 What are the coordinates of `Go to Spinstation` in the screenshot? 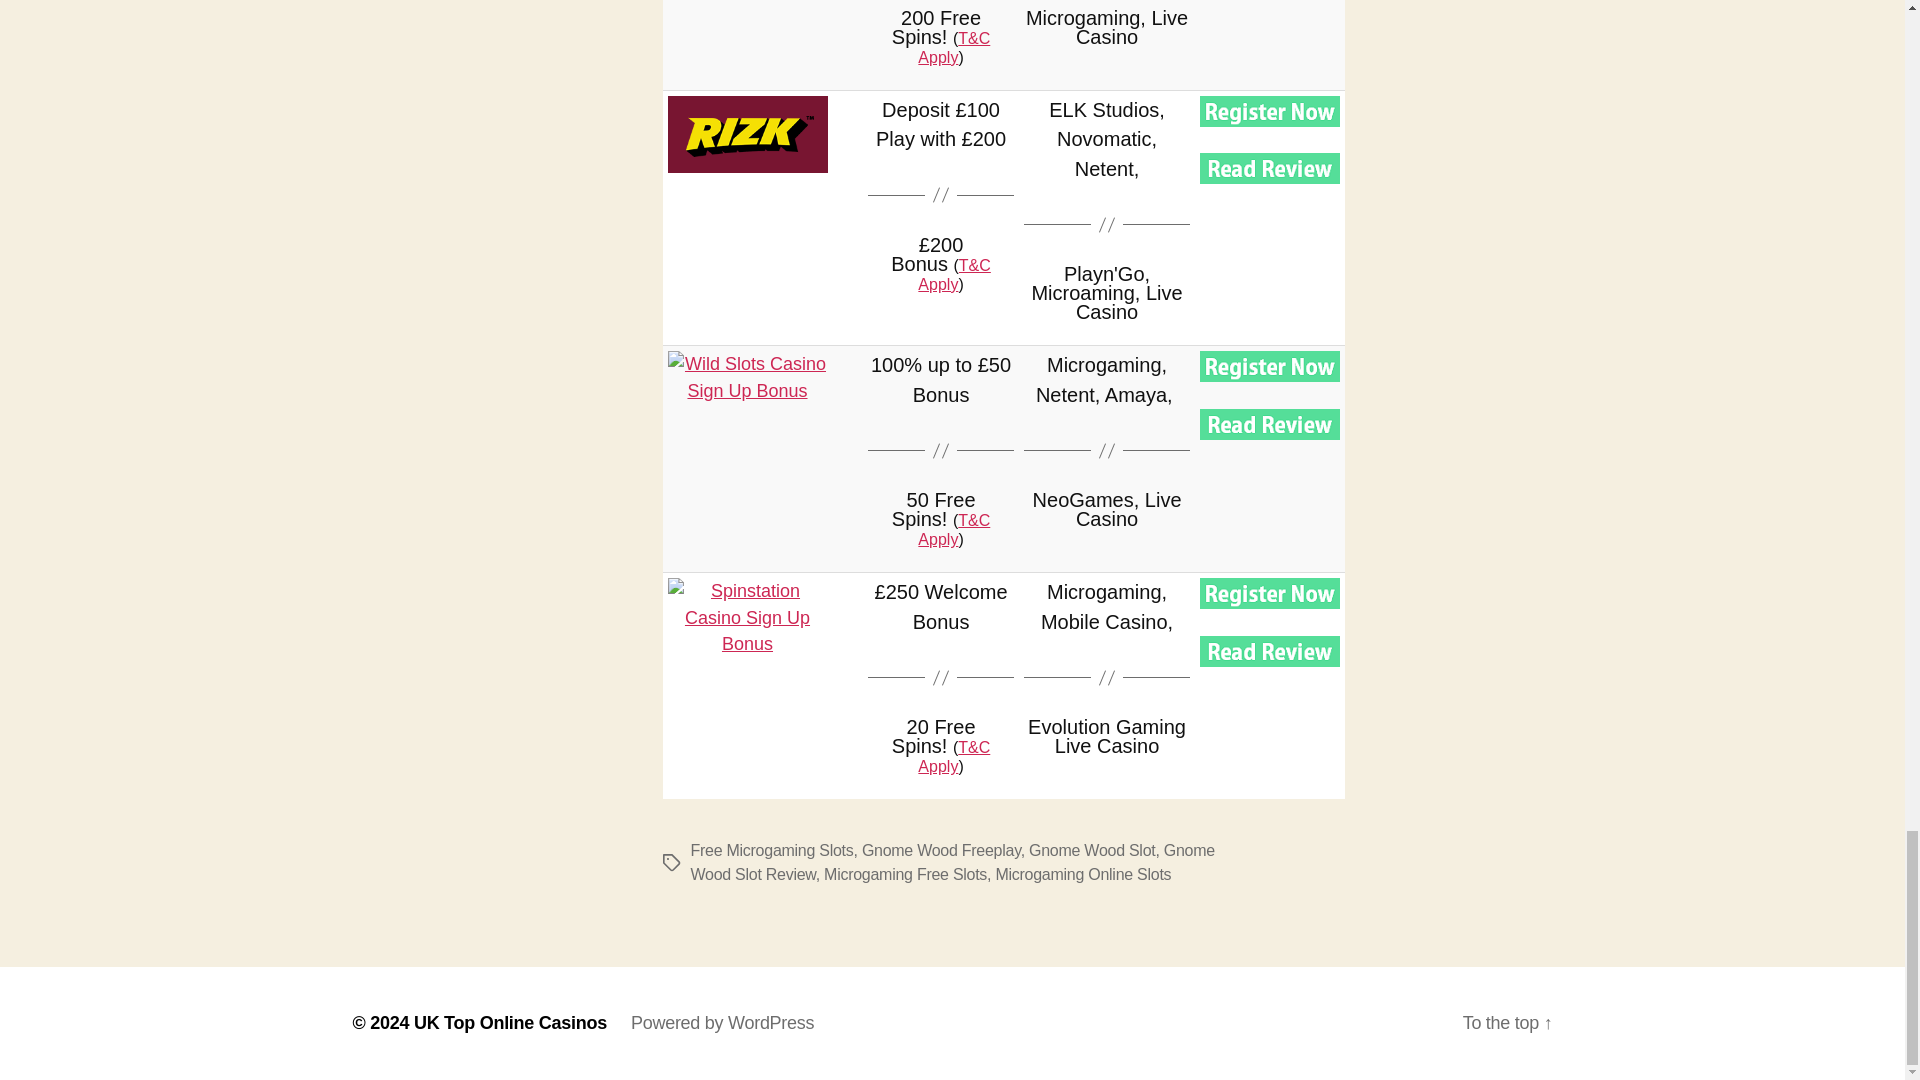 It's located at (748, 617).